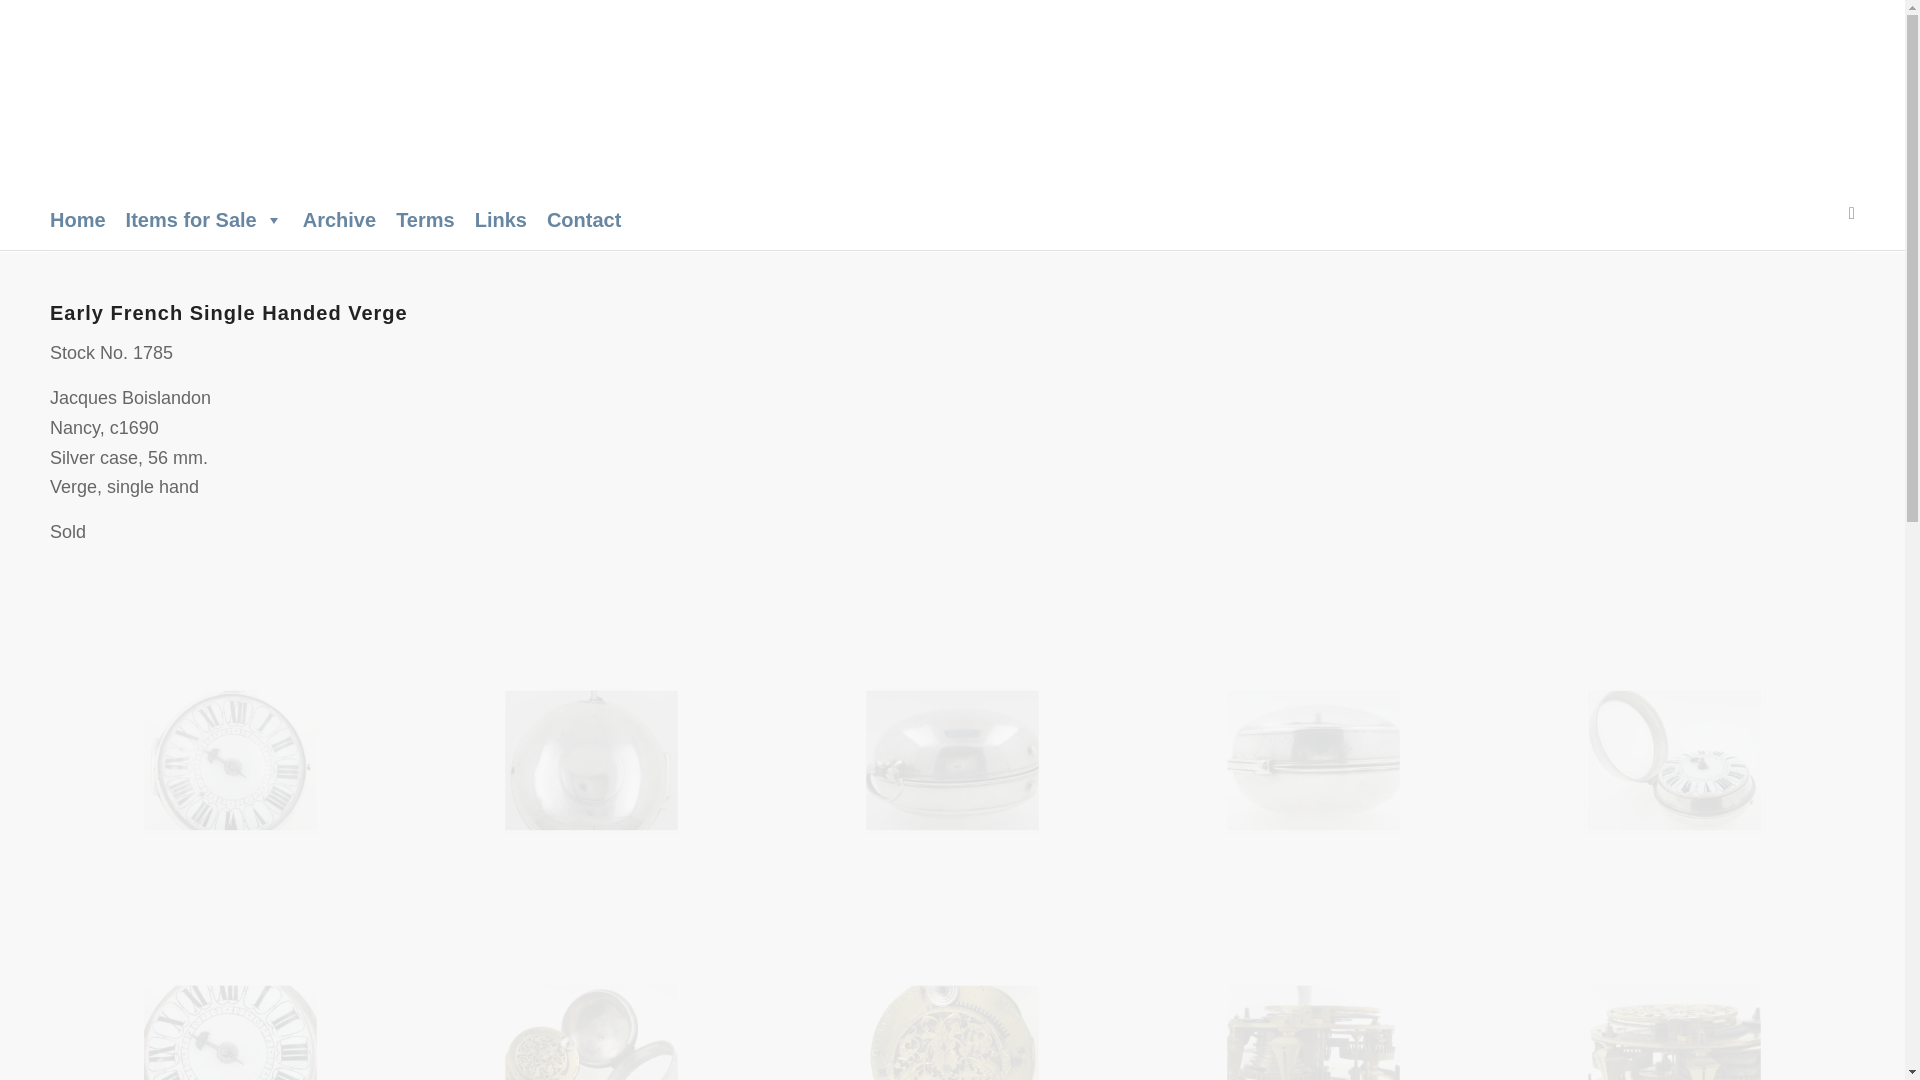 Image resolution: width=1920 pixels, height=1080 pixels. Describe the element at coordinates (425, 219) in the screenshot. I see `Terms` at that location.